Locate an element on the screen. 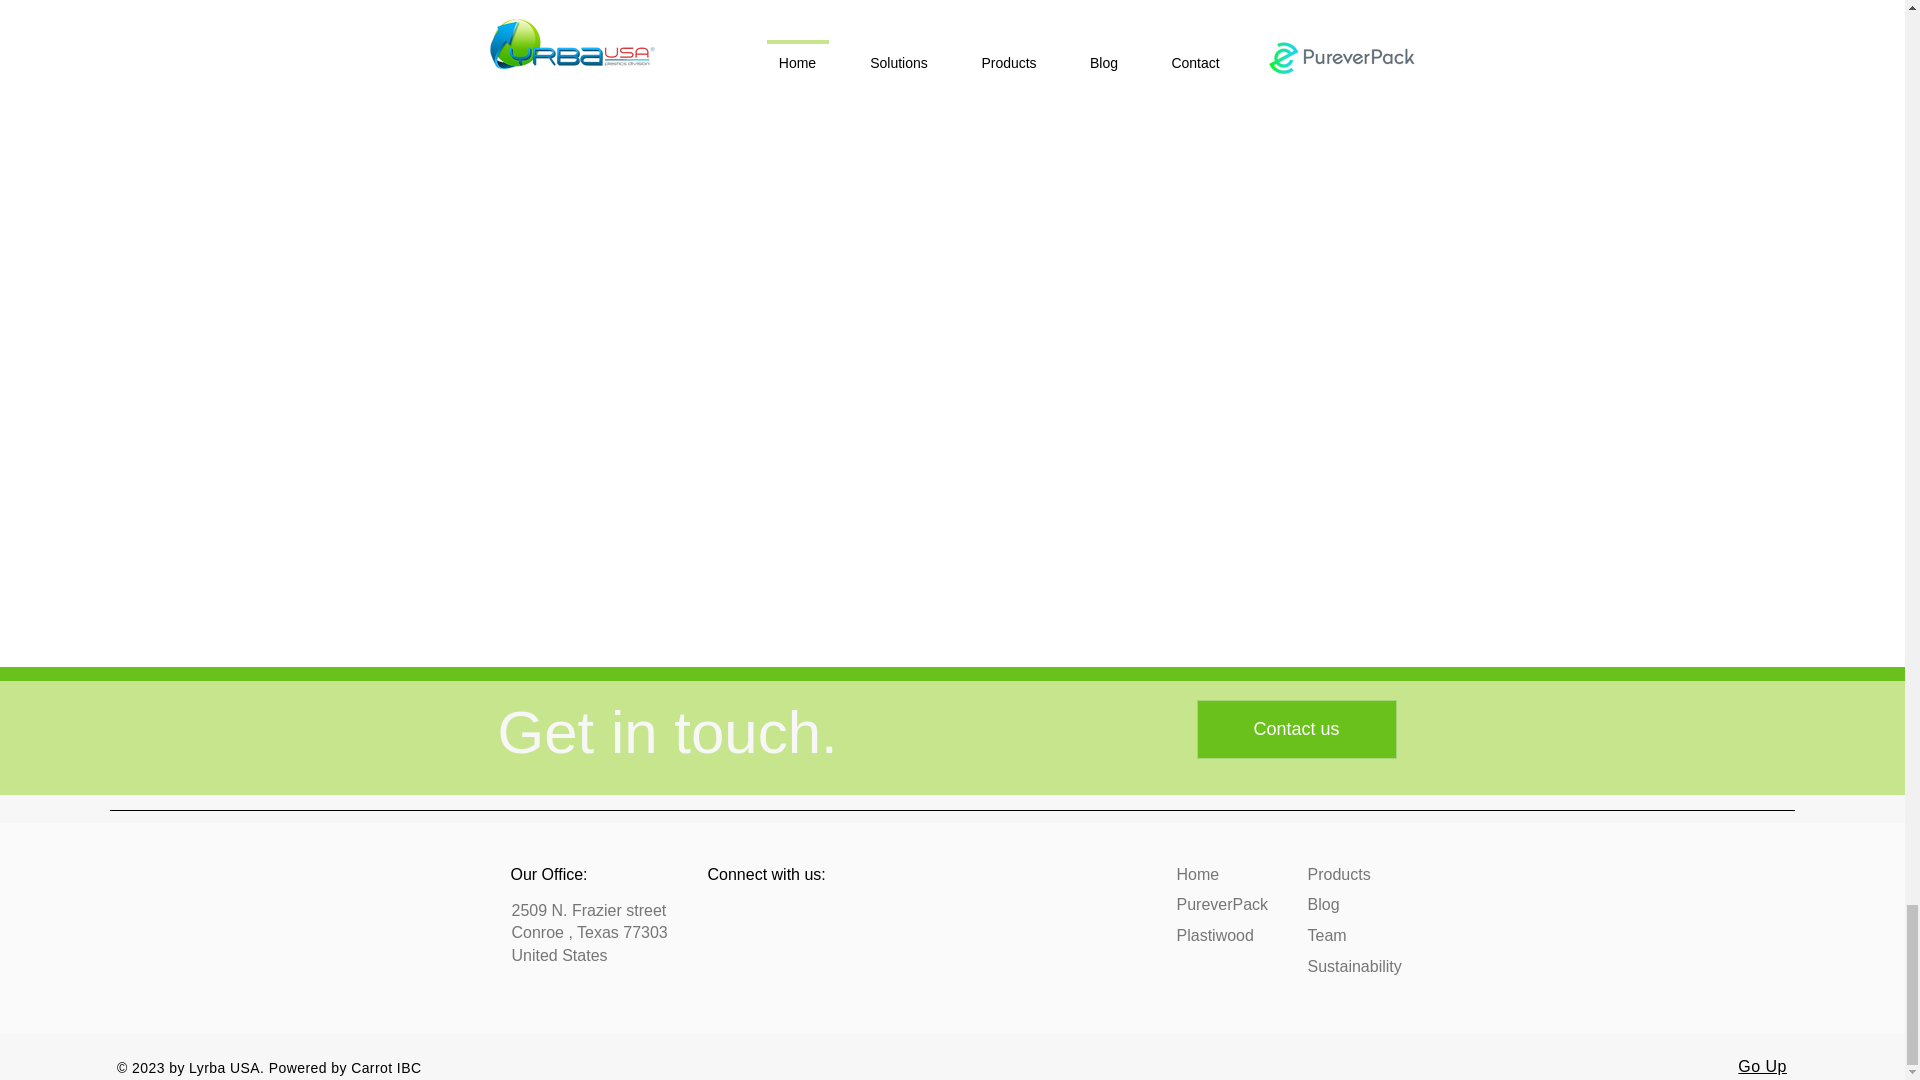  Contact us is located at coordinates (1296, 729).